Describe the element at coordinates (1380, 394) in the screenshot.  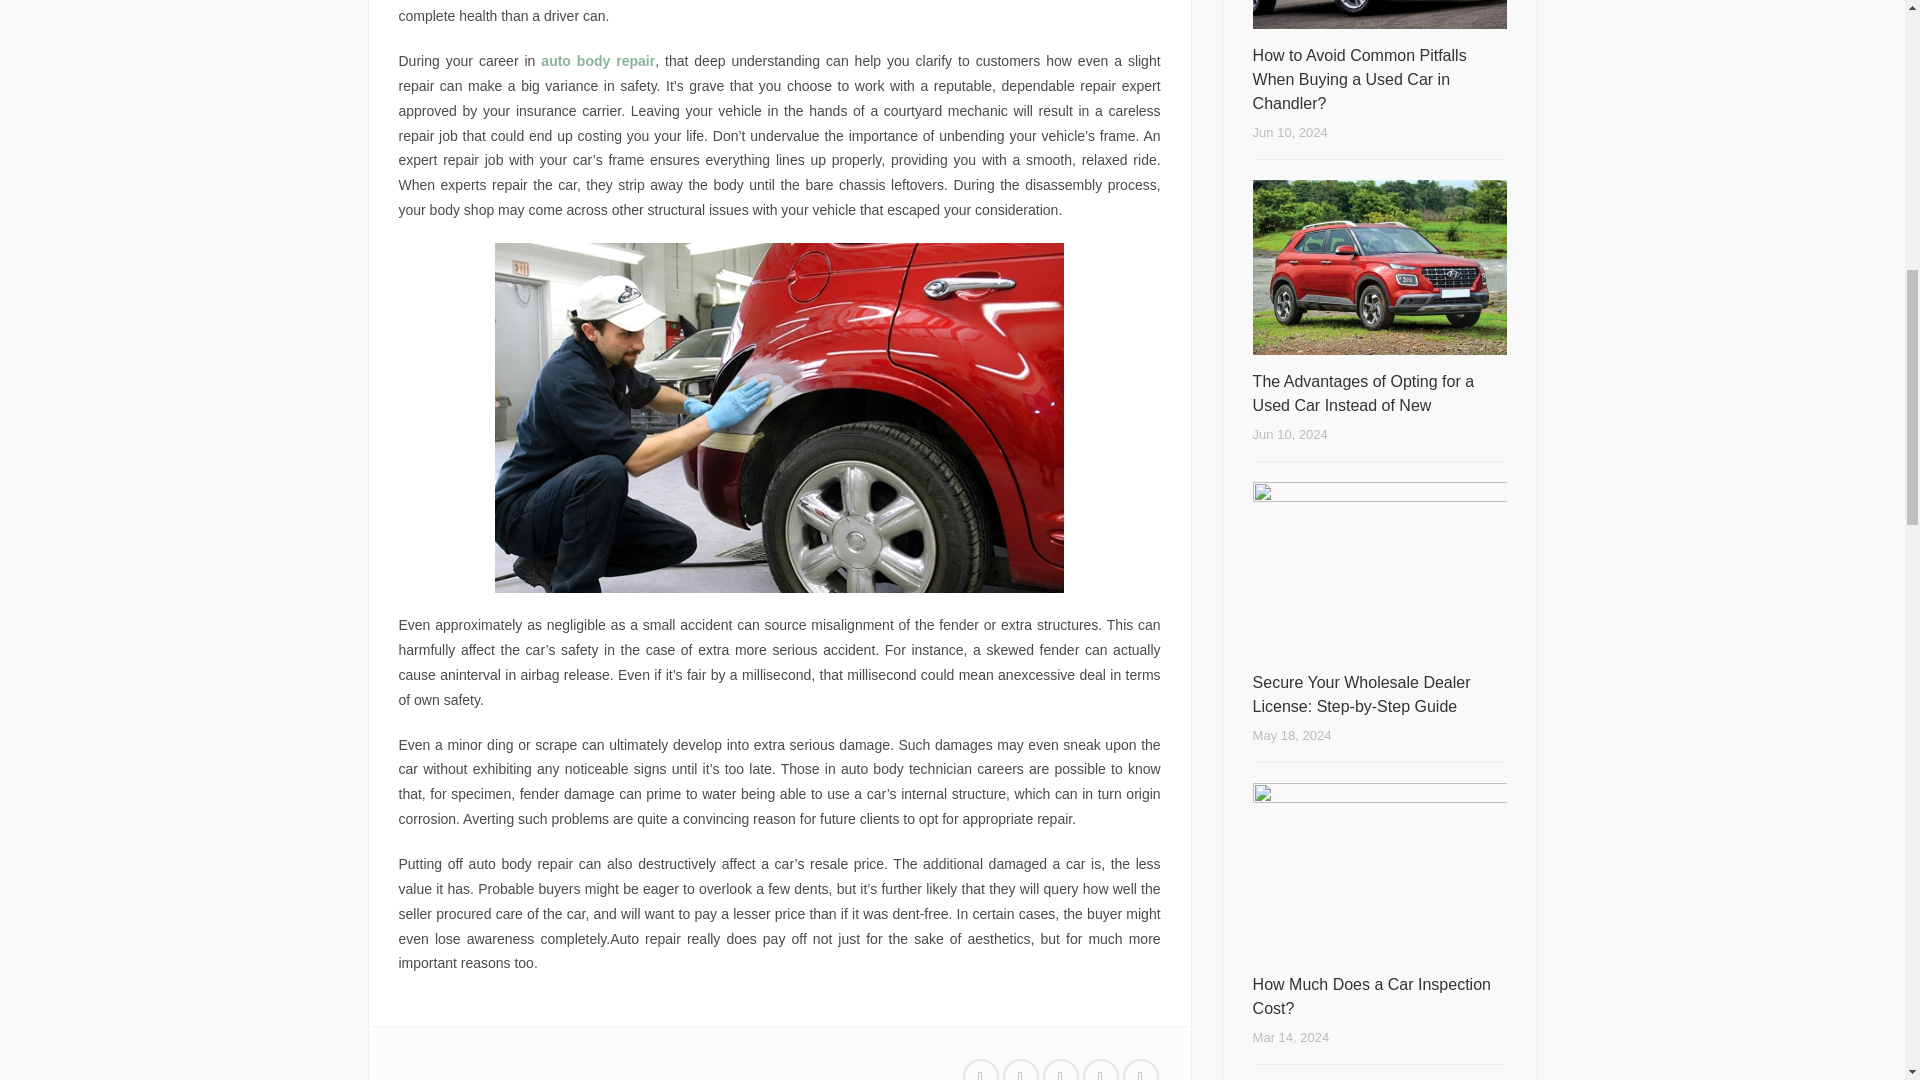
I see `The Advantages of Opting for a Used Car Instead of New` at that location.